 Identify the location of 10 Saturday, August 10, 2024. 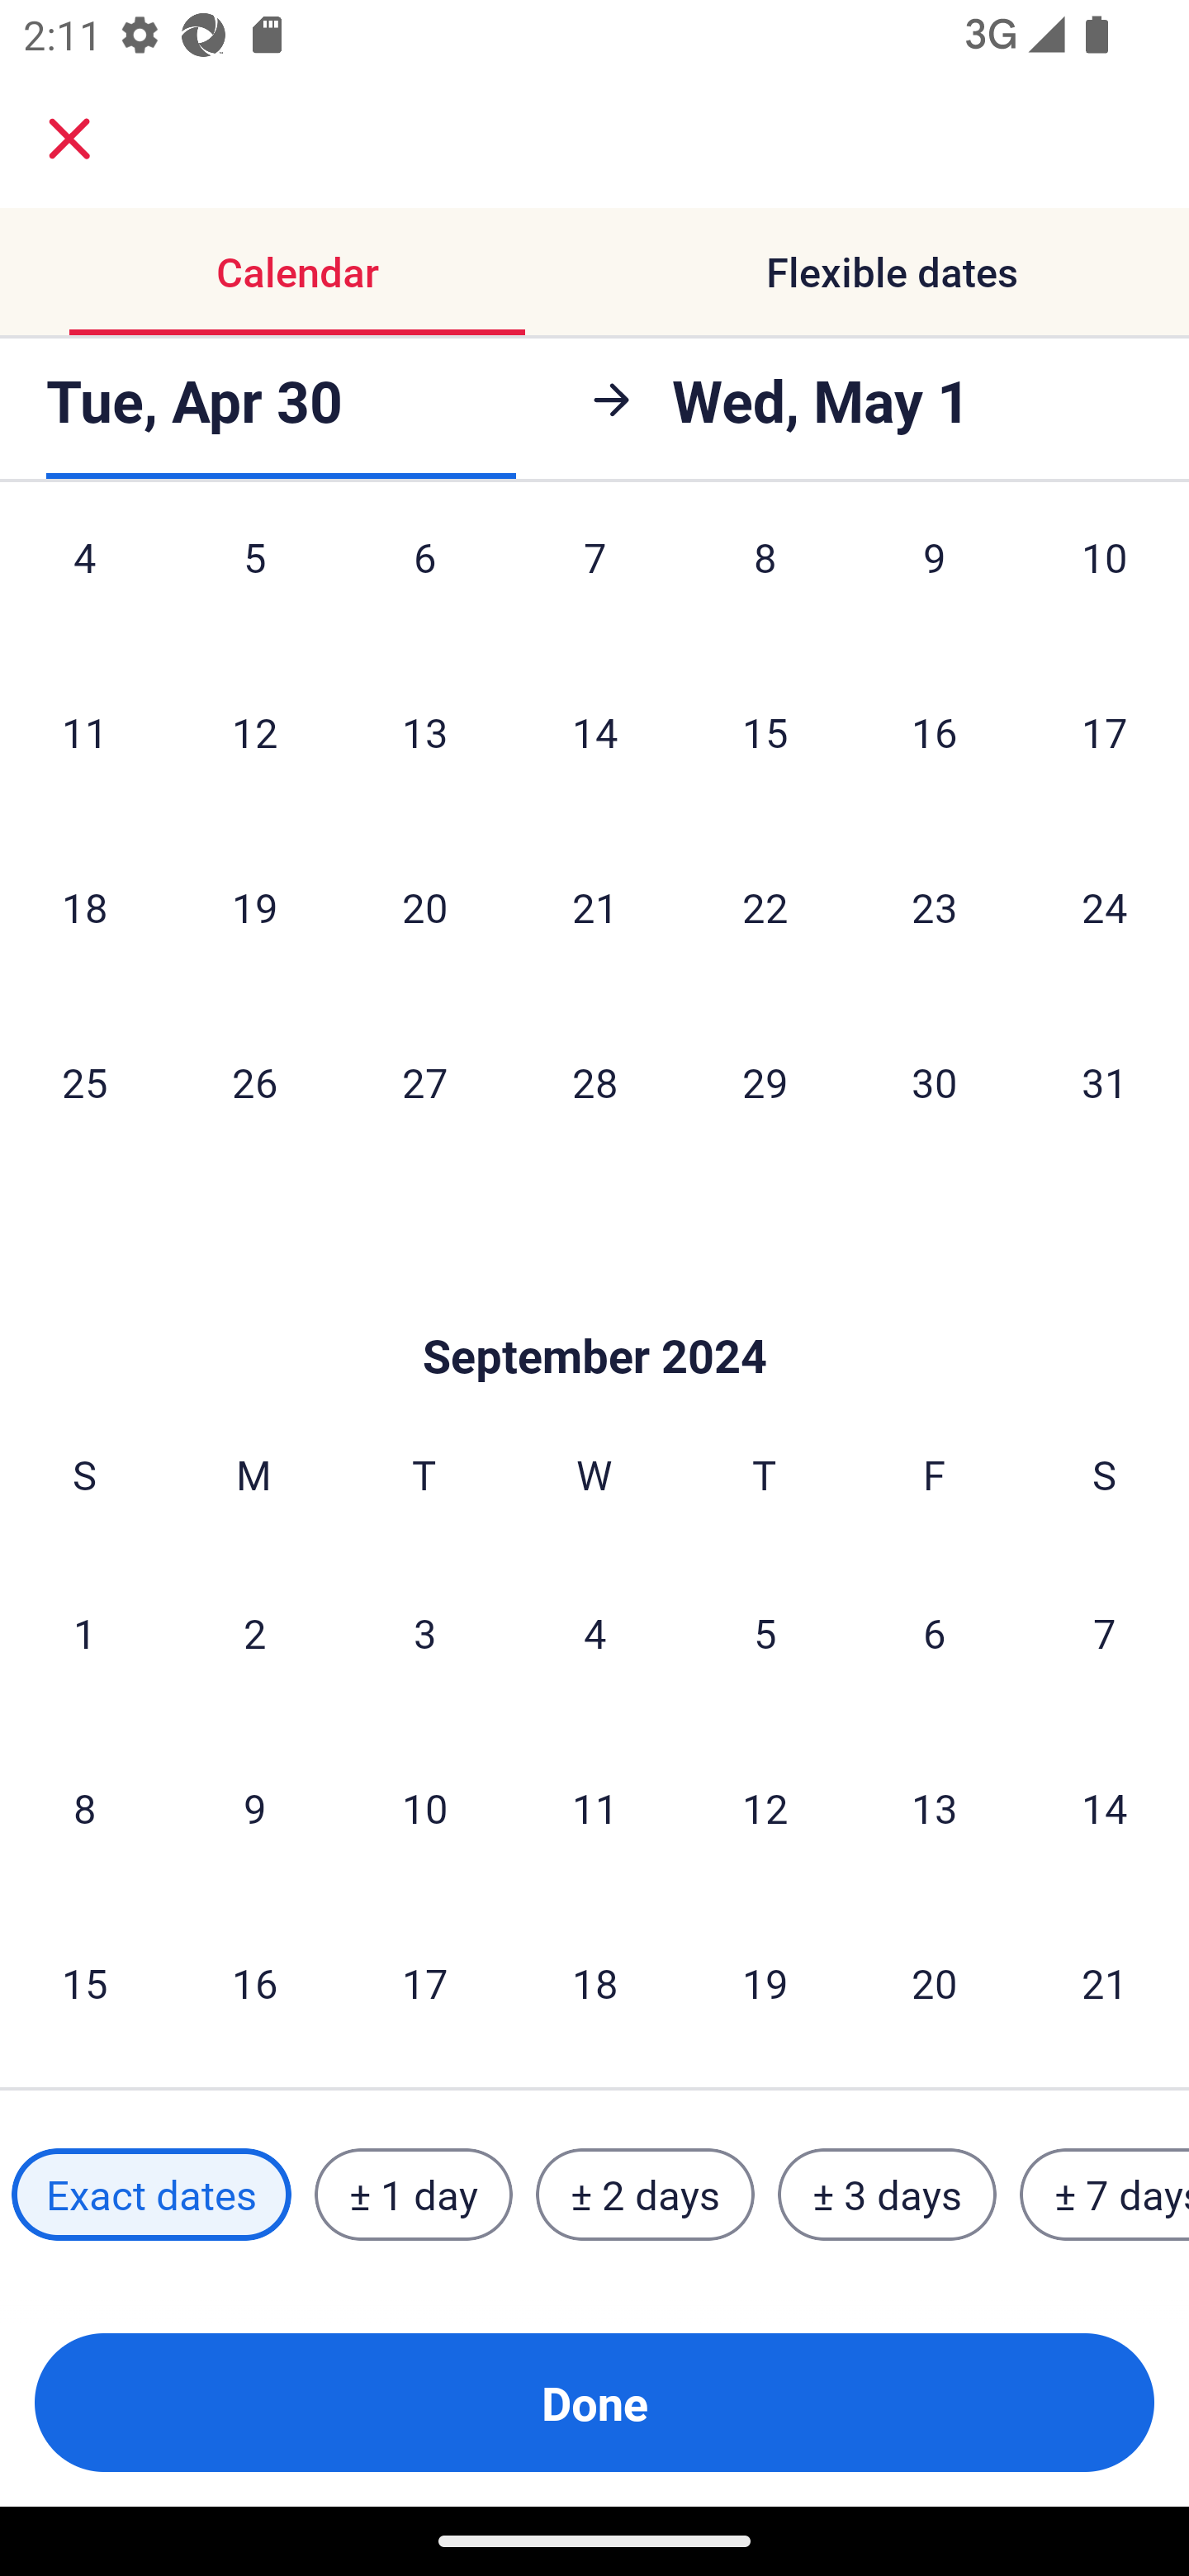
(1105, 585).